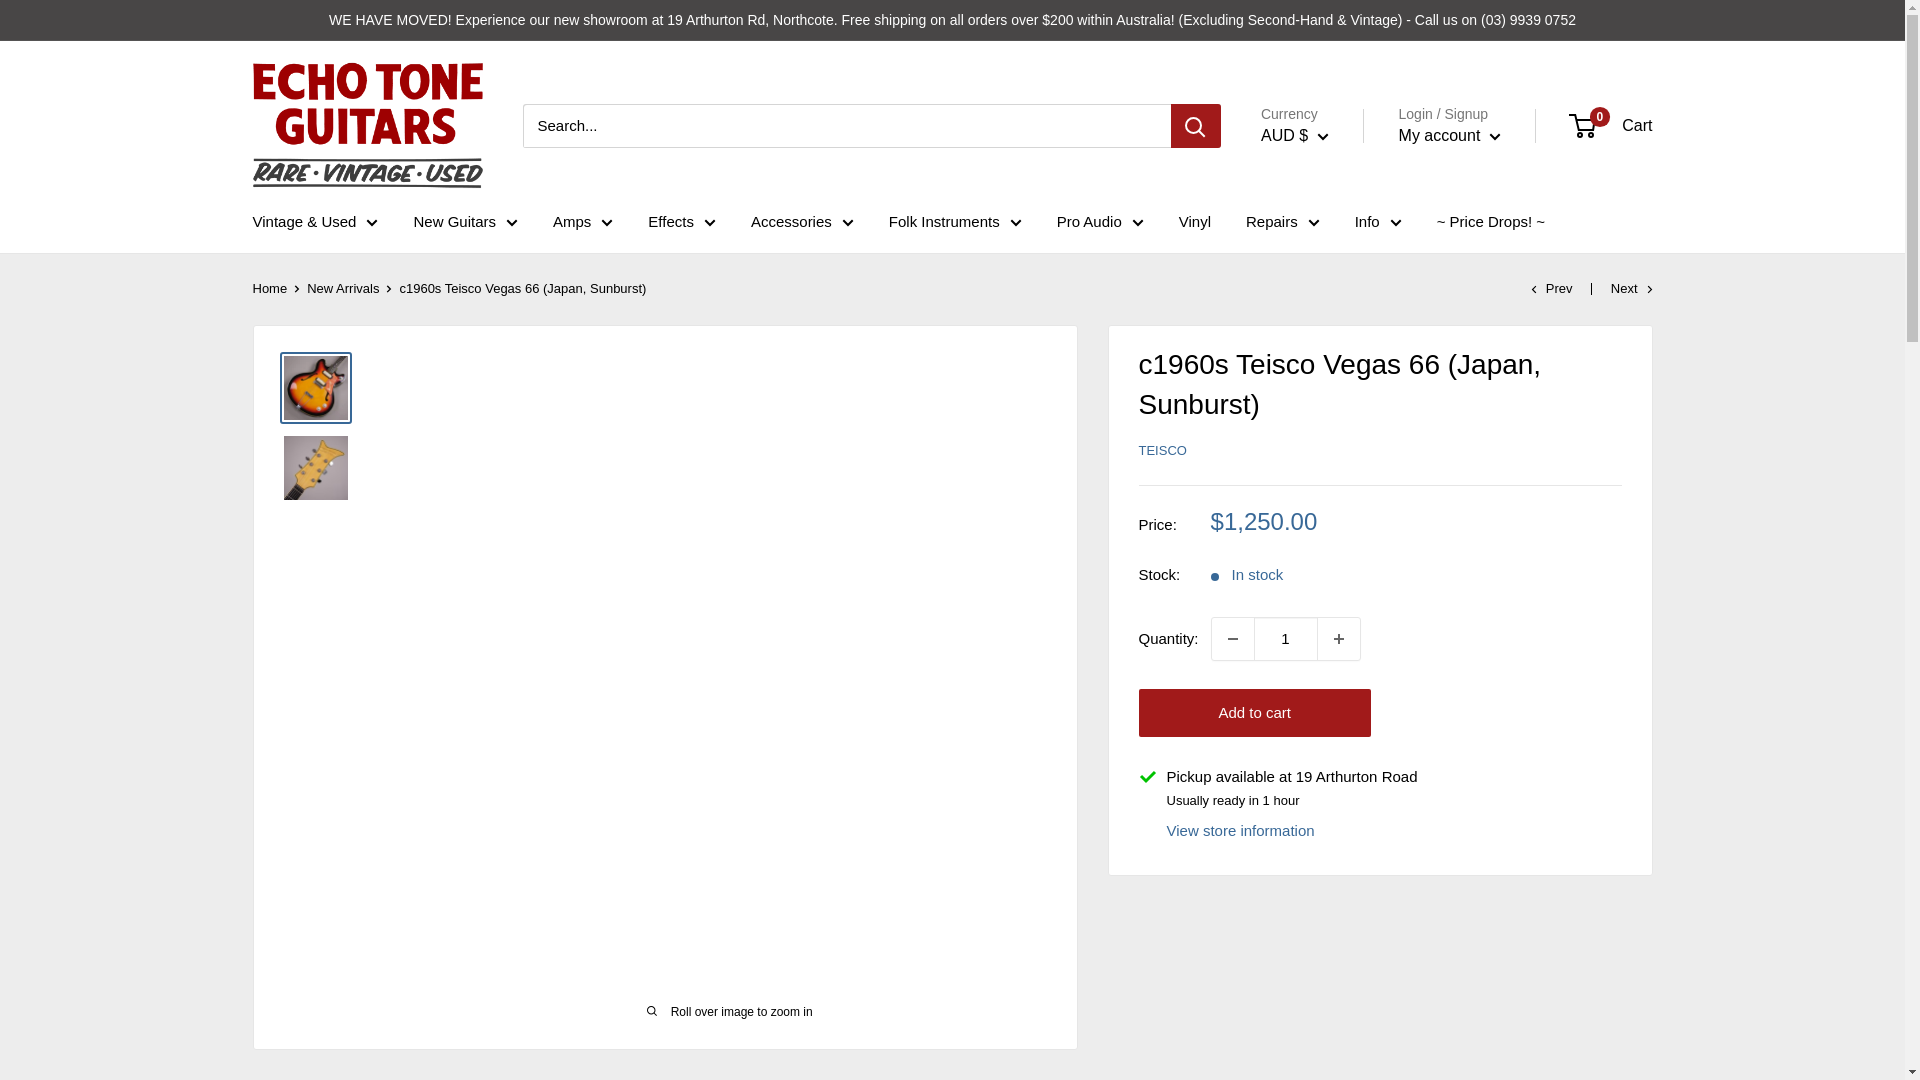 The height and width of the screenshot is (1080, 1920). Describe the element at coordinates (1232, 638) in the screenshot. I see `Decrease quantity by 1` at that location.